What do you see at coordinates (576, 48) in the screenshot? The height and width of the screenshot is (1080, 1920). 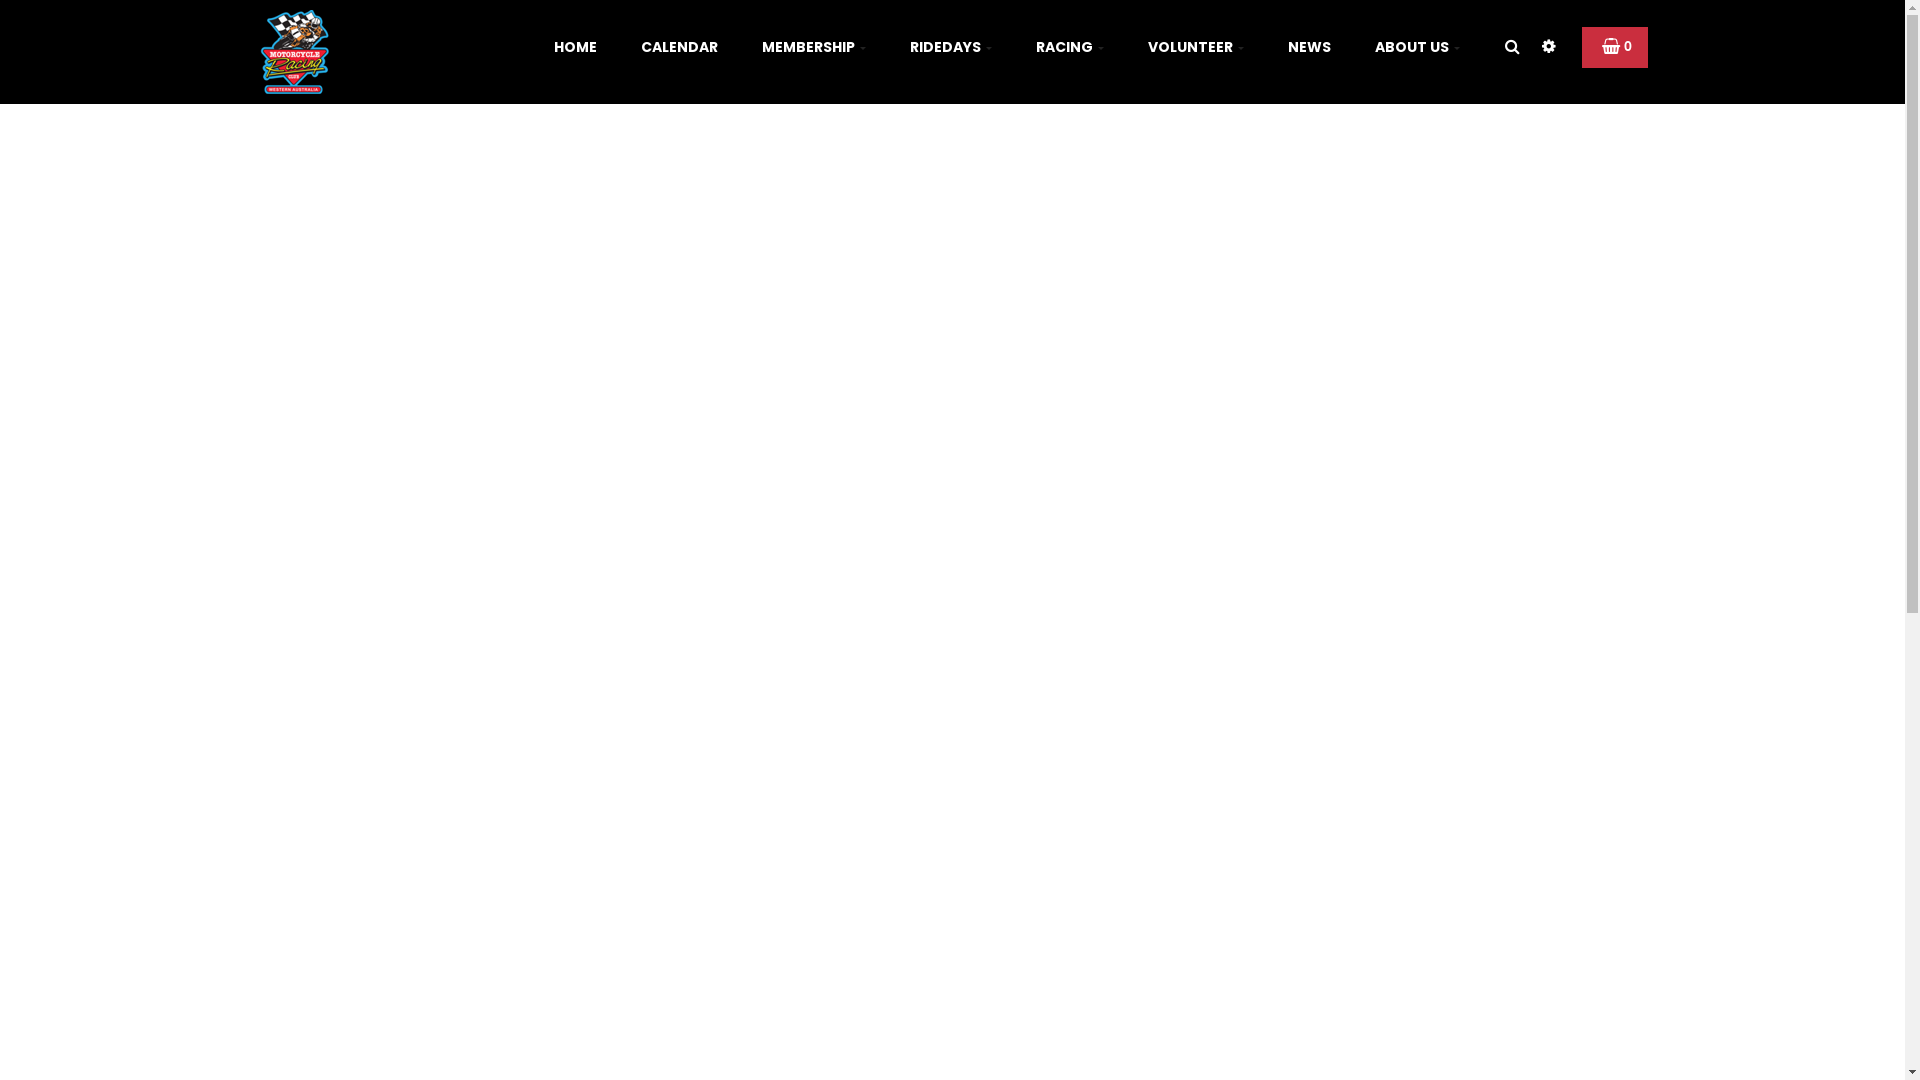 I see `HOME` at bounding box center [576, 48].